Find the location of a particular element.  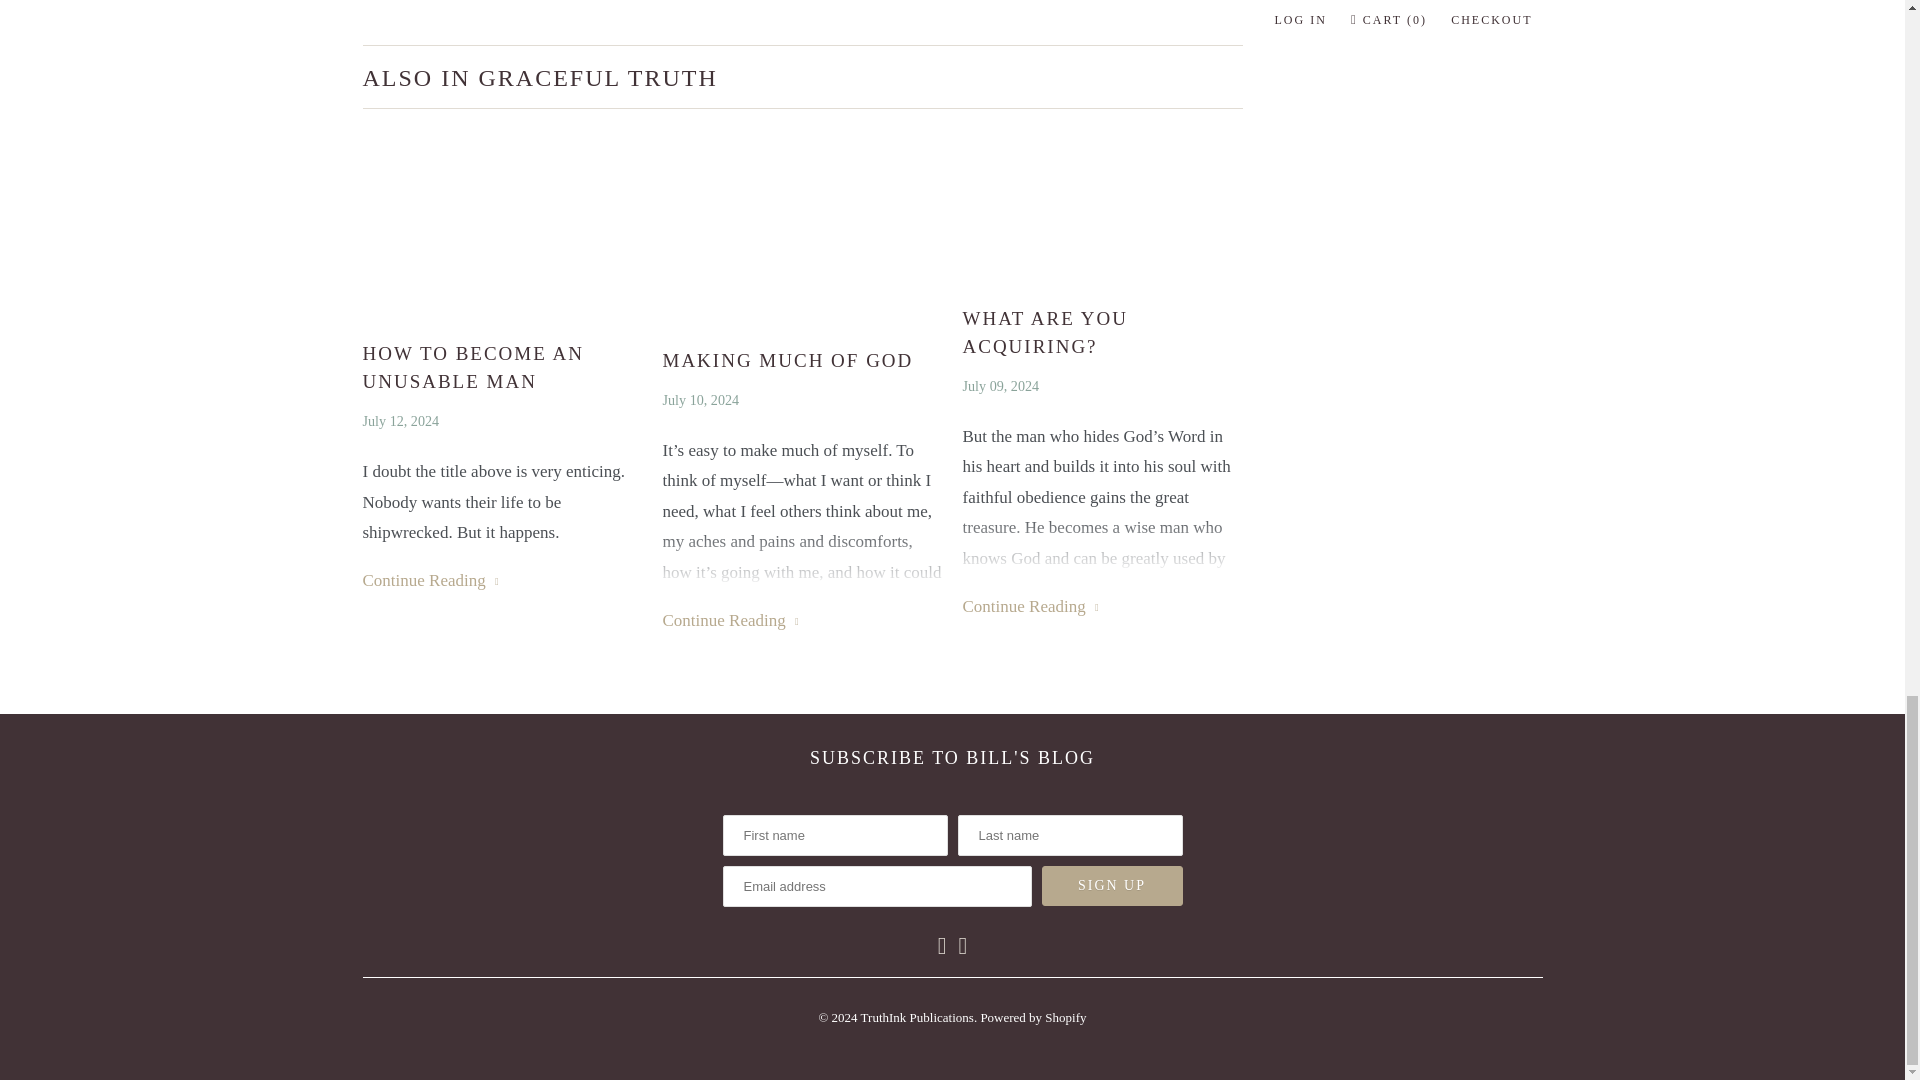

Continue Reading is located at coordinates (430, 580).